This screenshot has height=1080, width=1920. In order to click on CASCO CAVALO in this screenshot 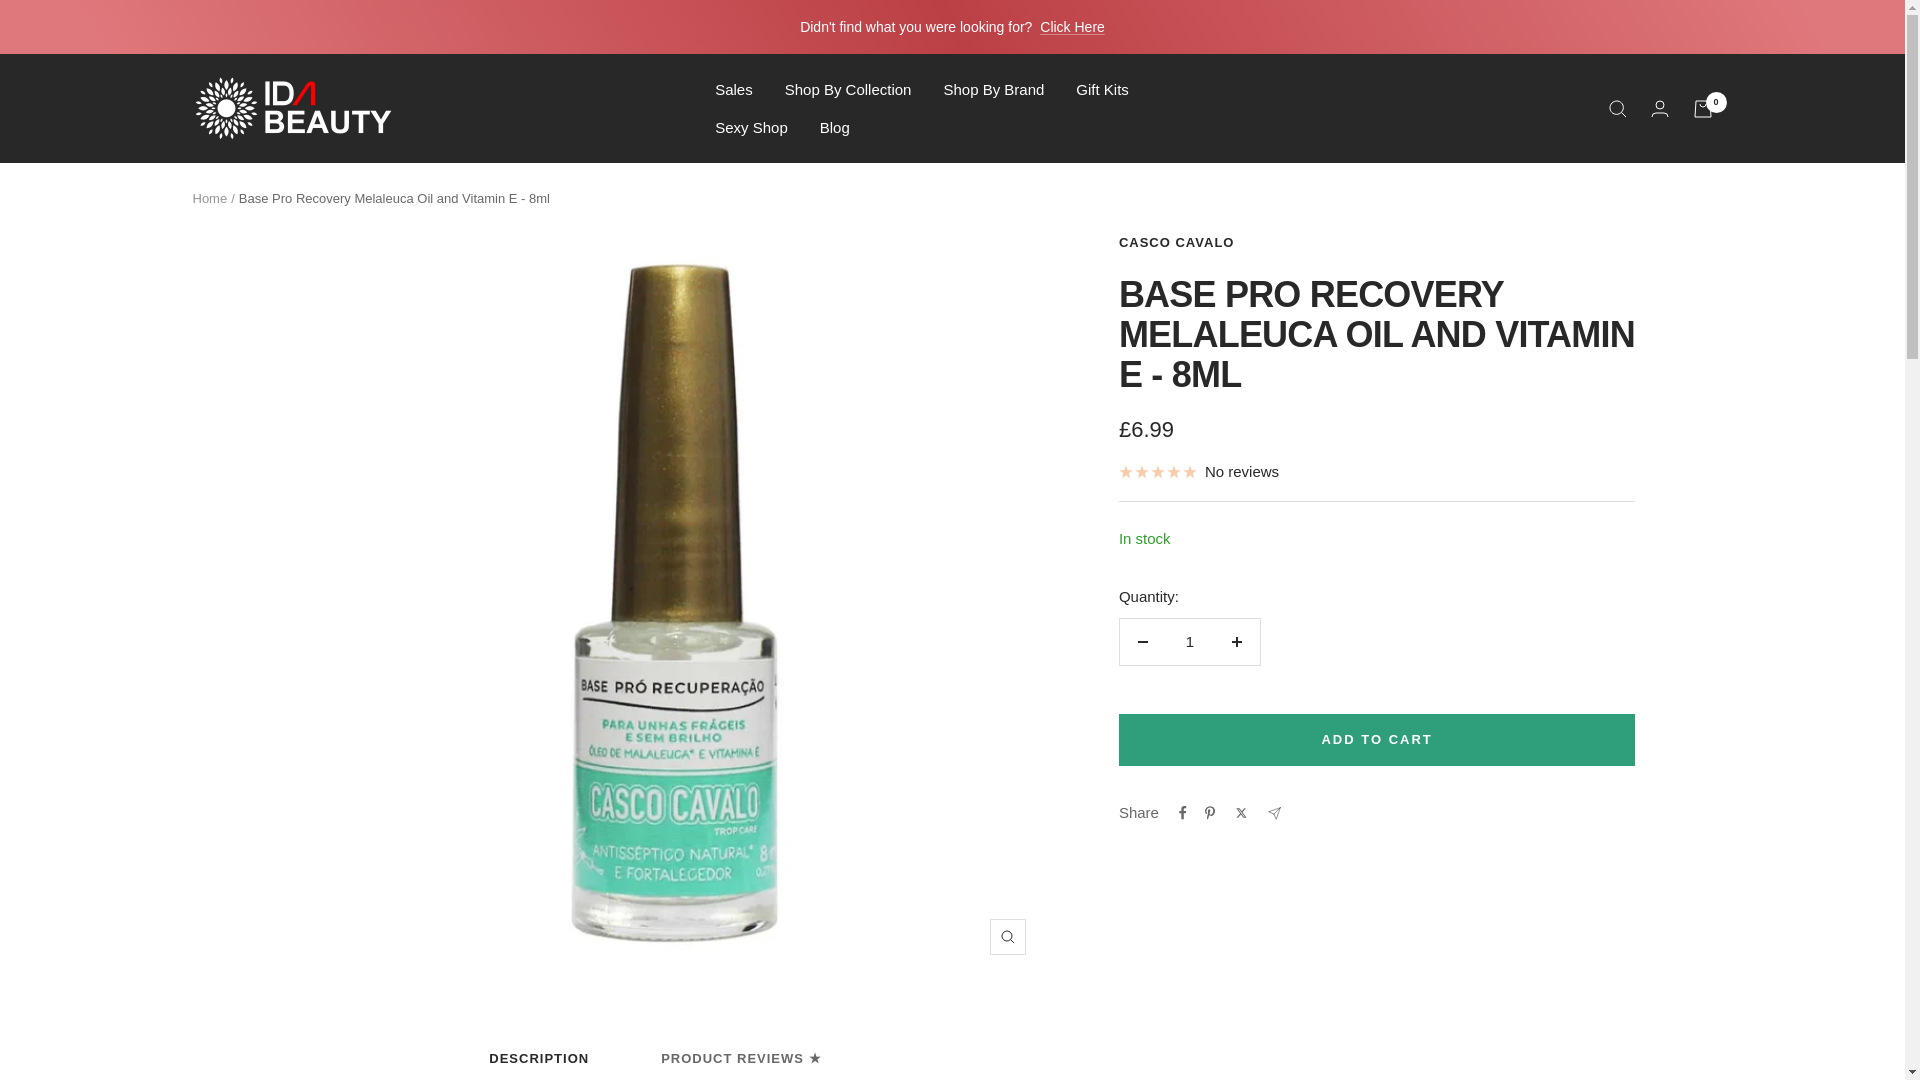, I will do `click(1176, 242)`.